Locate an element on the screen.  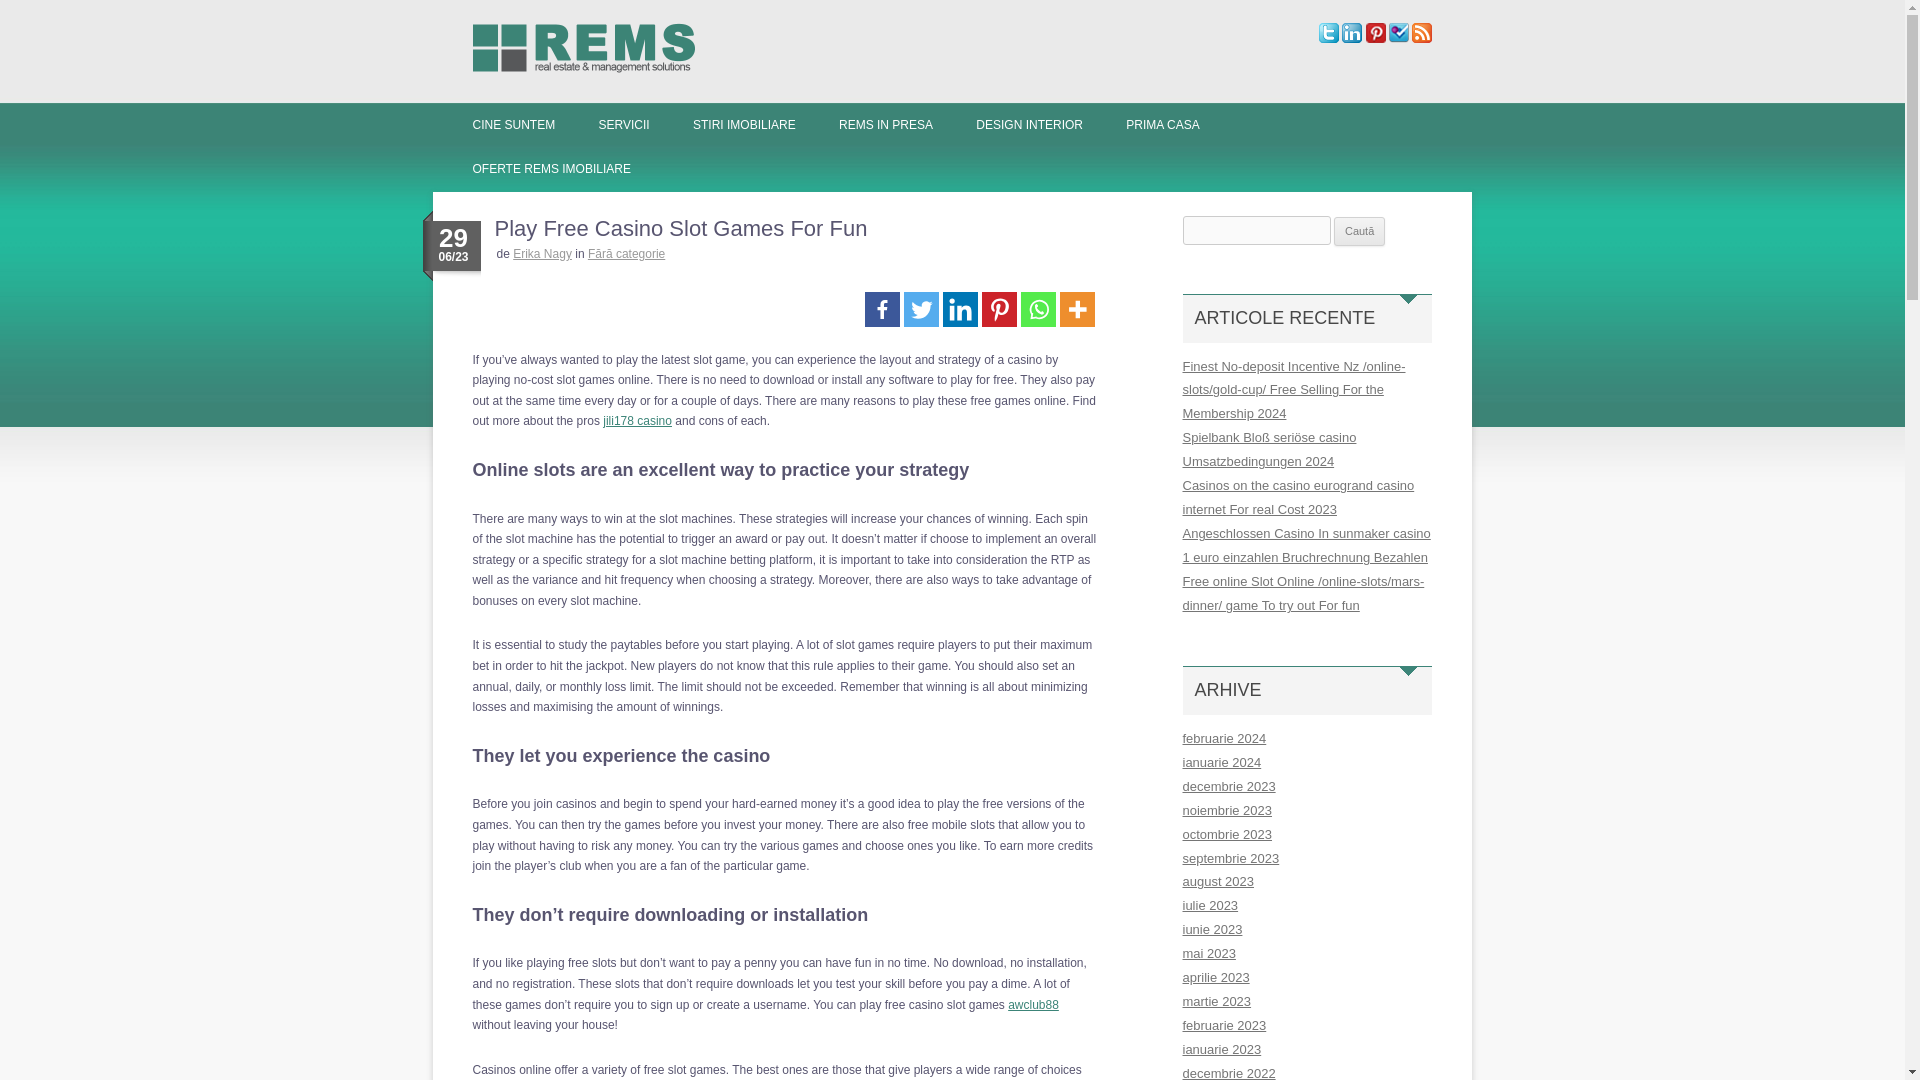
More is located at coordinates (1076, 309).